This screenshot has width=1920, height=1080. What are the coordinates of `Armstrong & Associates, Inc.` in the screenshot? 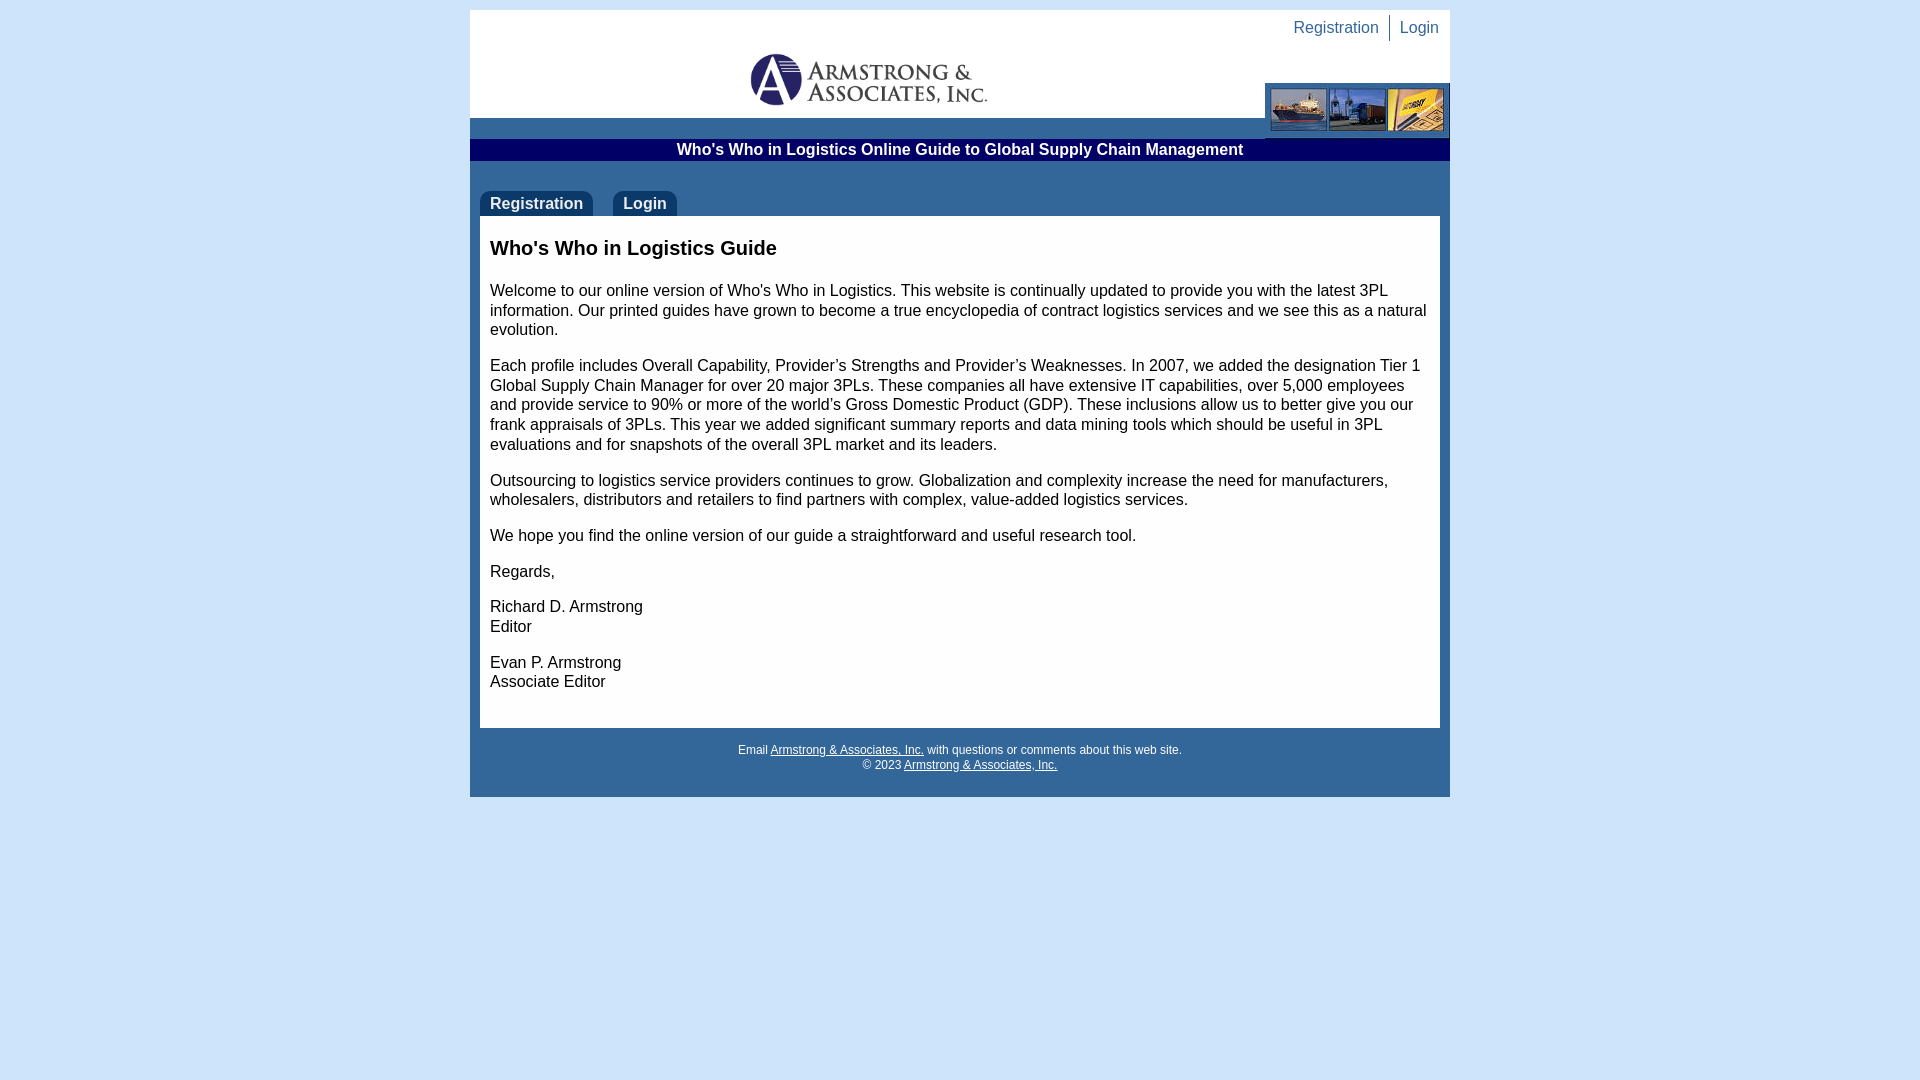 It's located at (848, 750).